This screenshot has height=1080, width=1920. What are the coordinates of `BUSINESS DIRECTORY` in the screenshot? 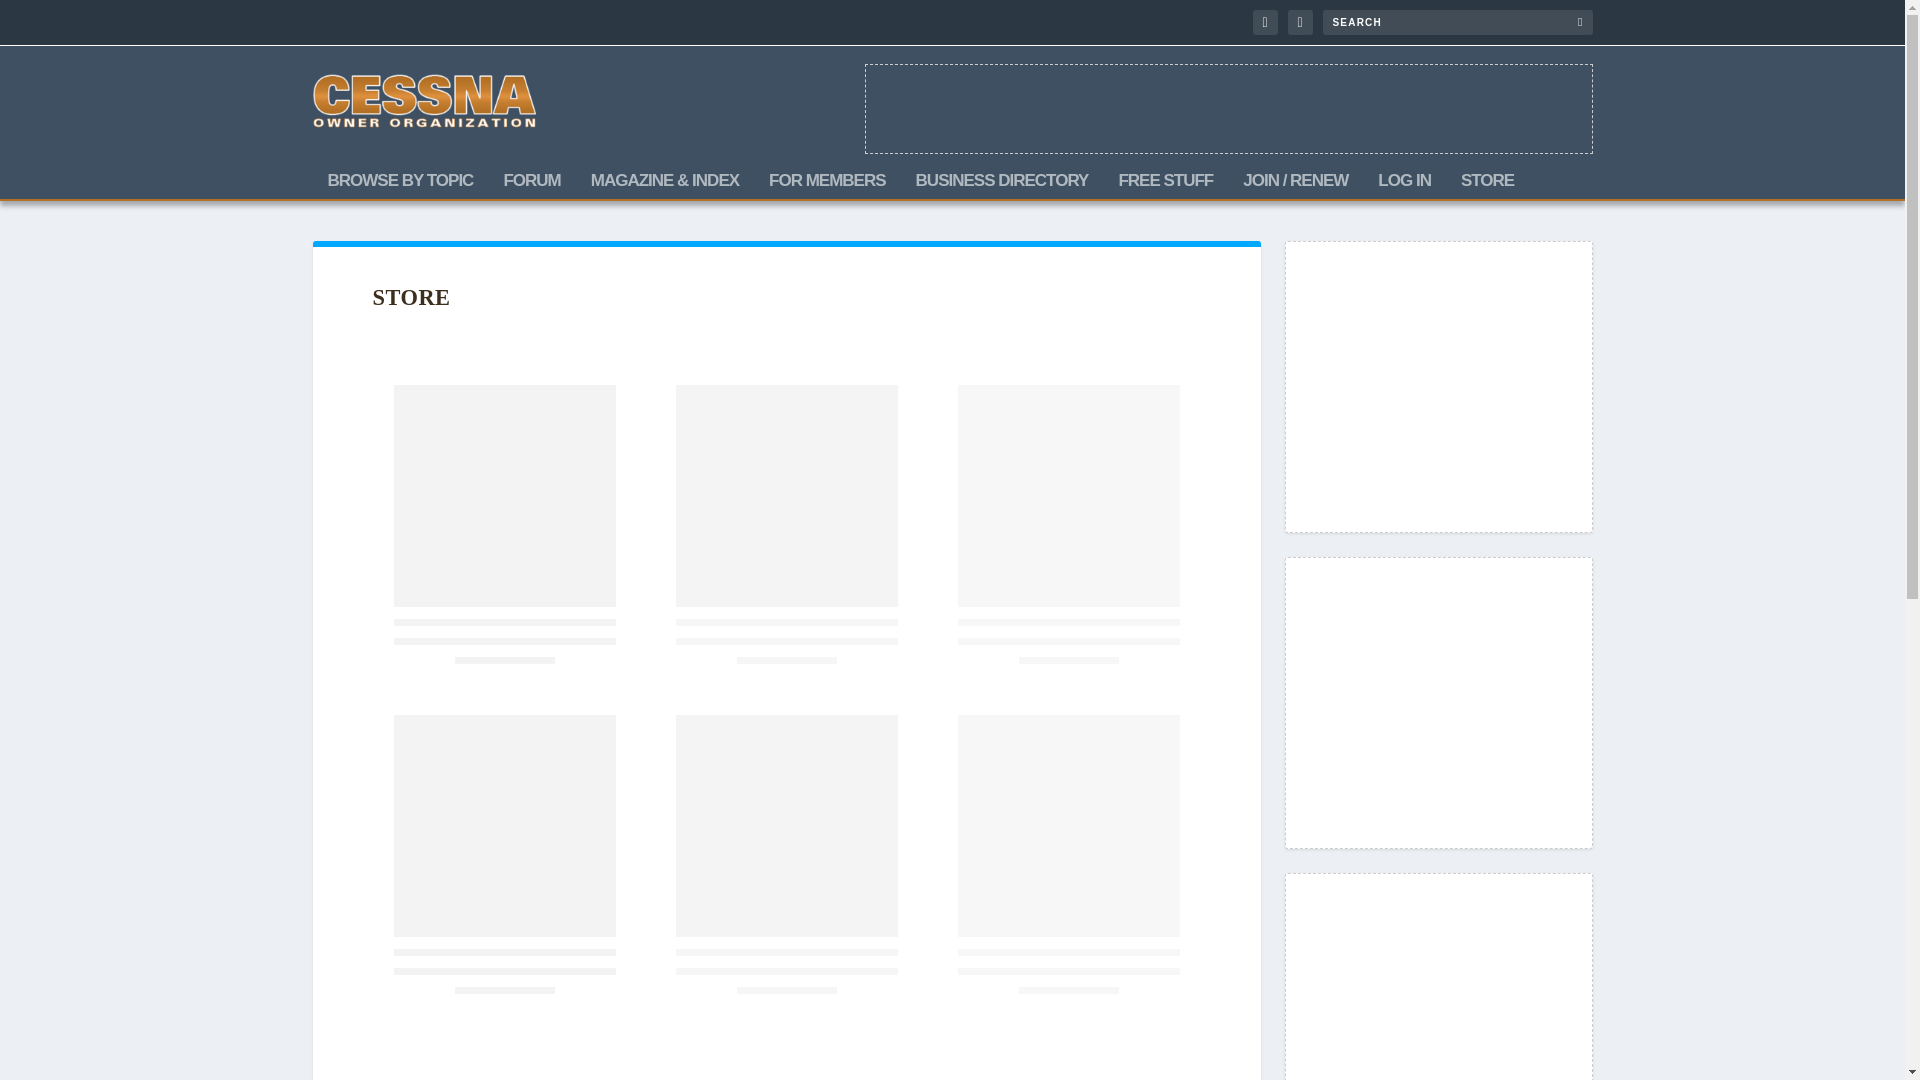 It's located at (1002, 185).